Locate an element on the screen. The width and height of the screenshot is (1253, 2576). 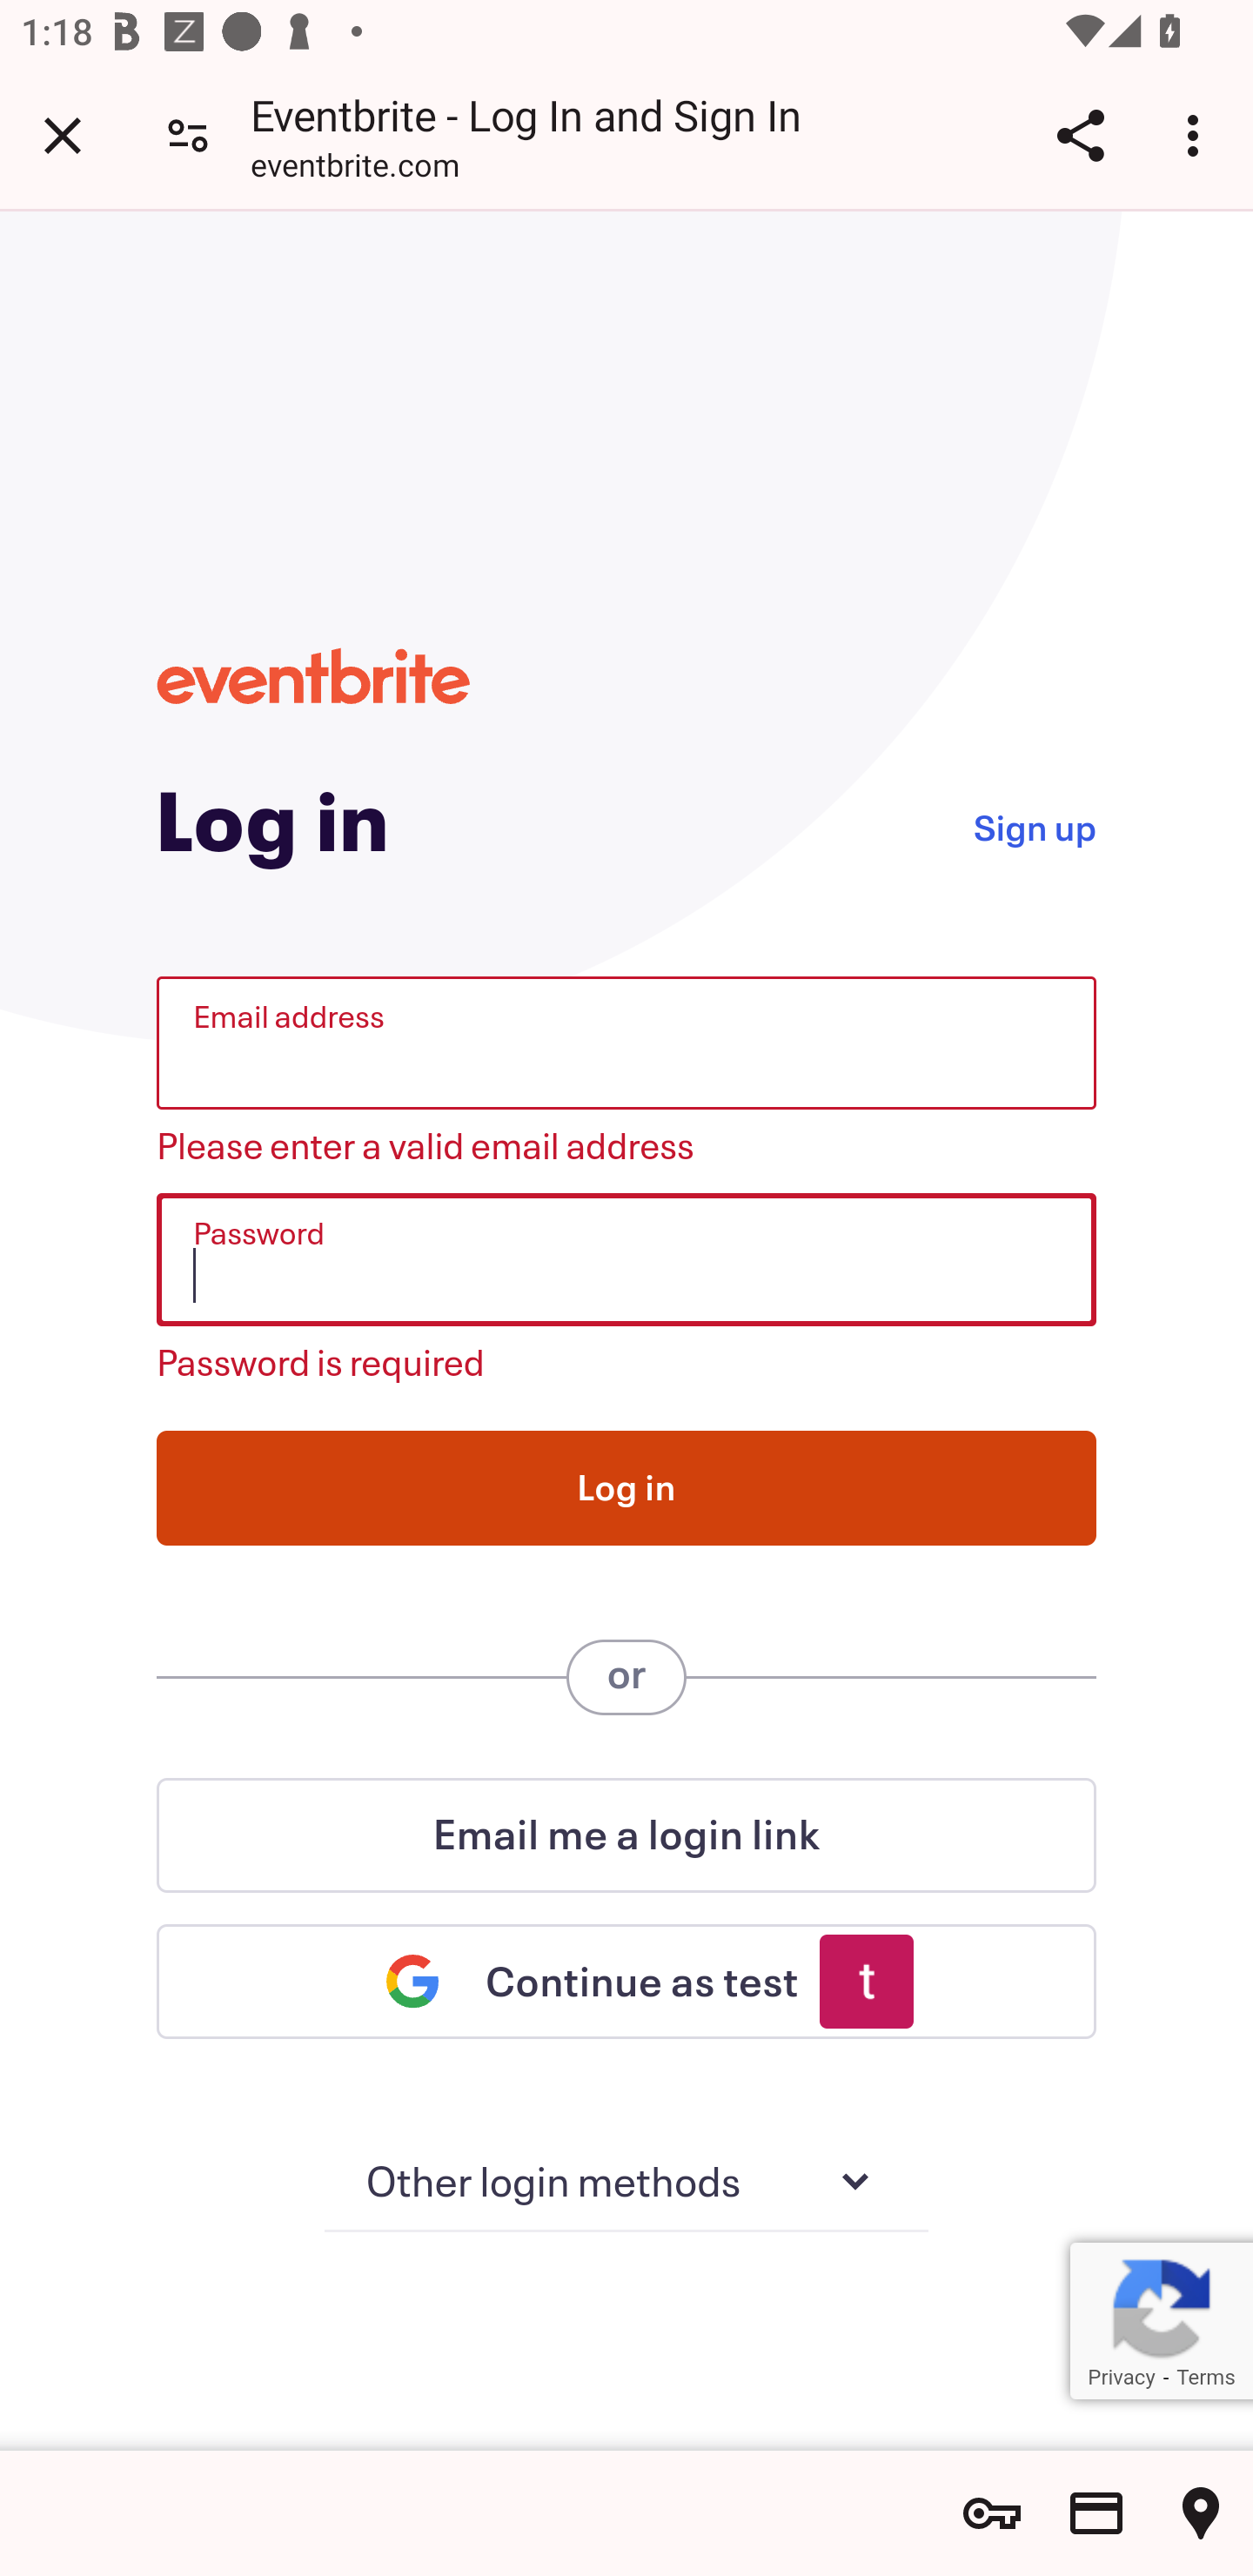
Show saved payment methods is located at coordinates (1096, 2513).